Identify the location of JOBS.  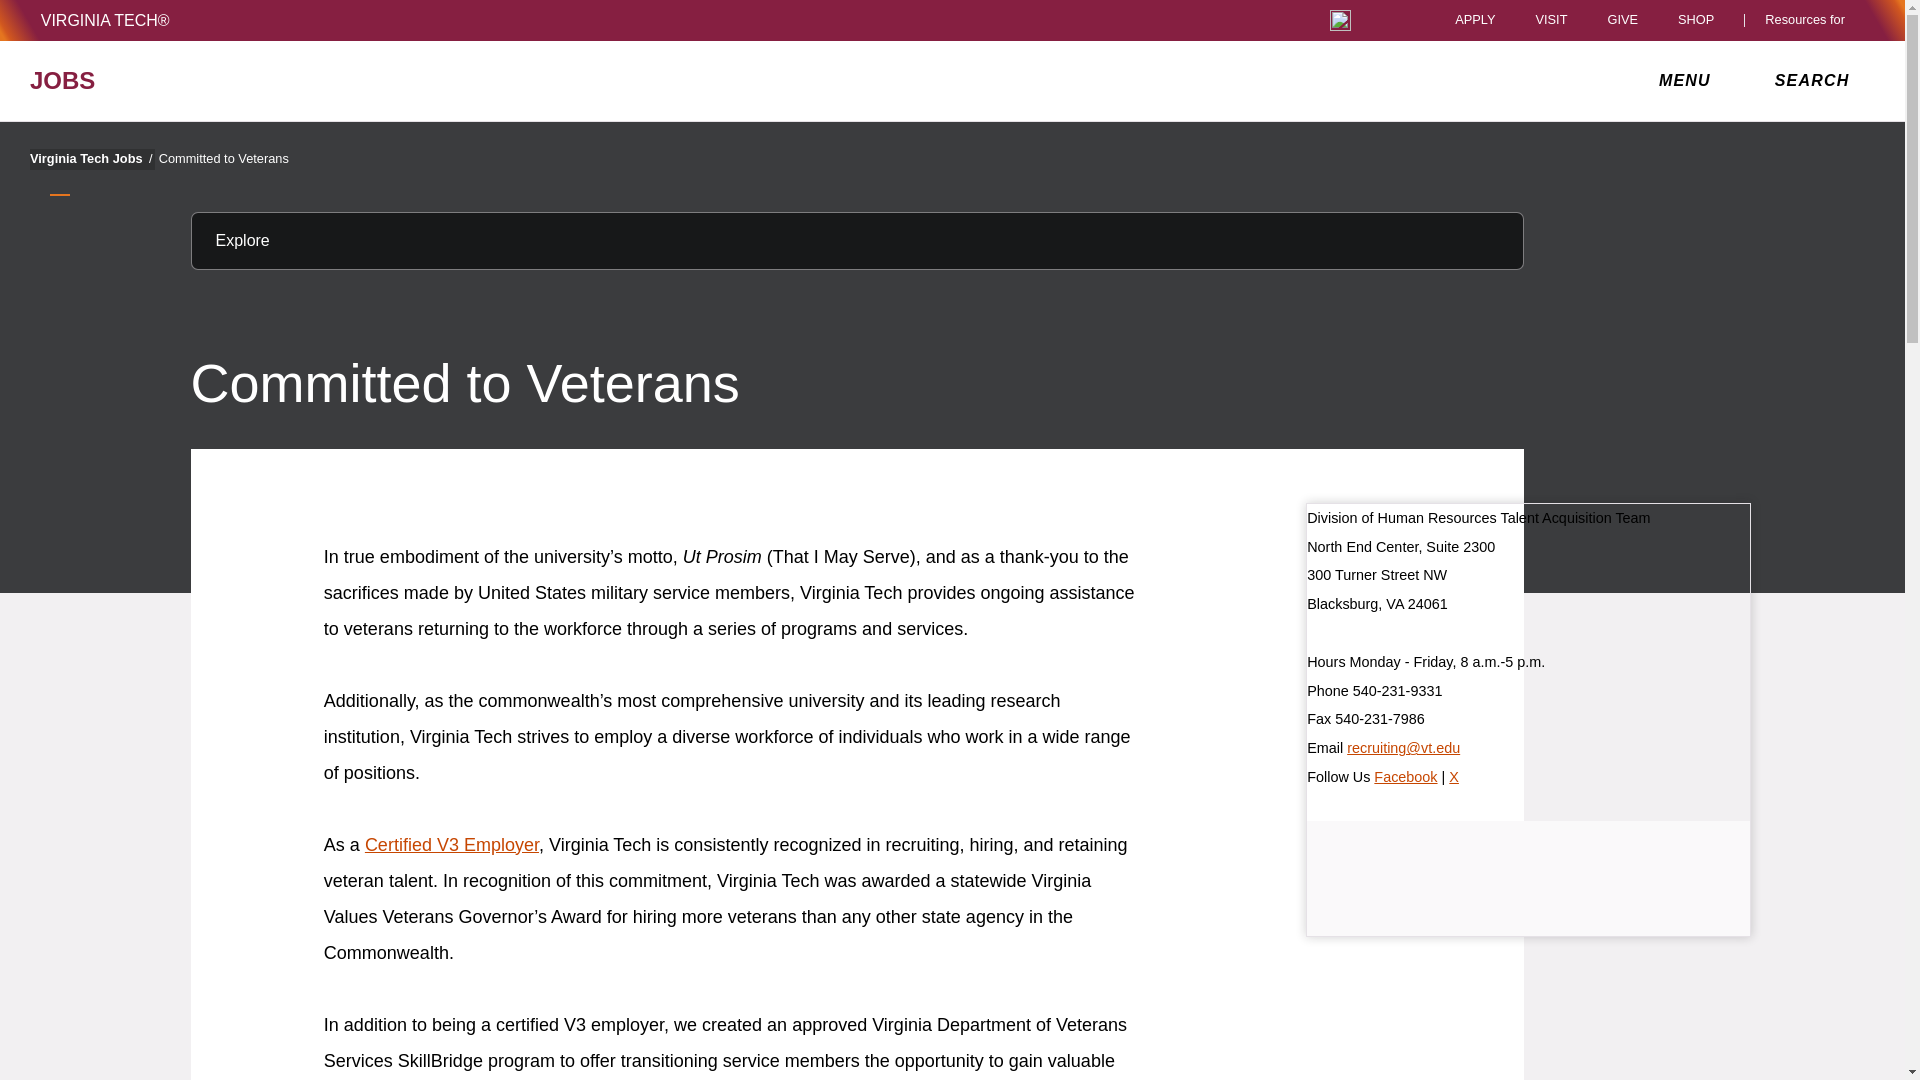
(330, 80).